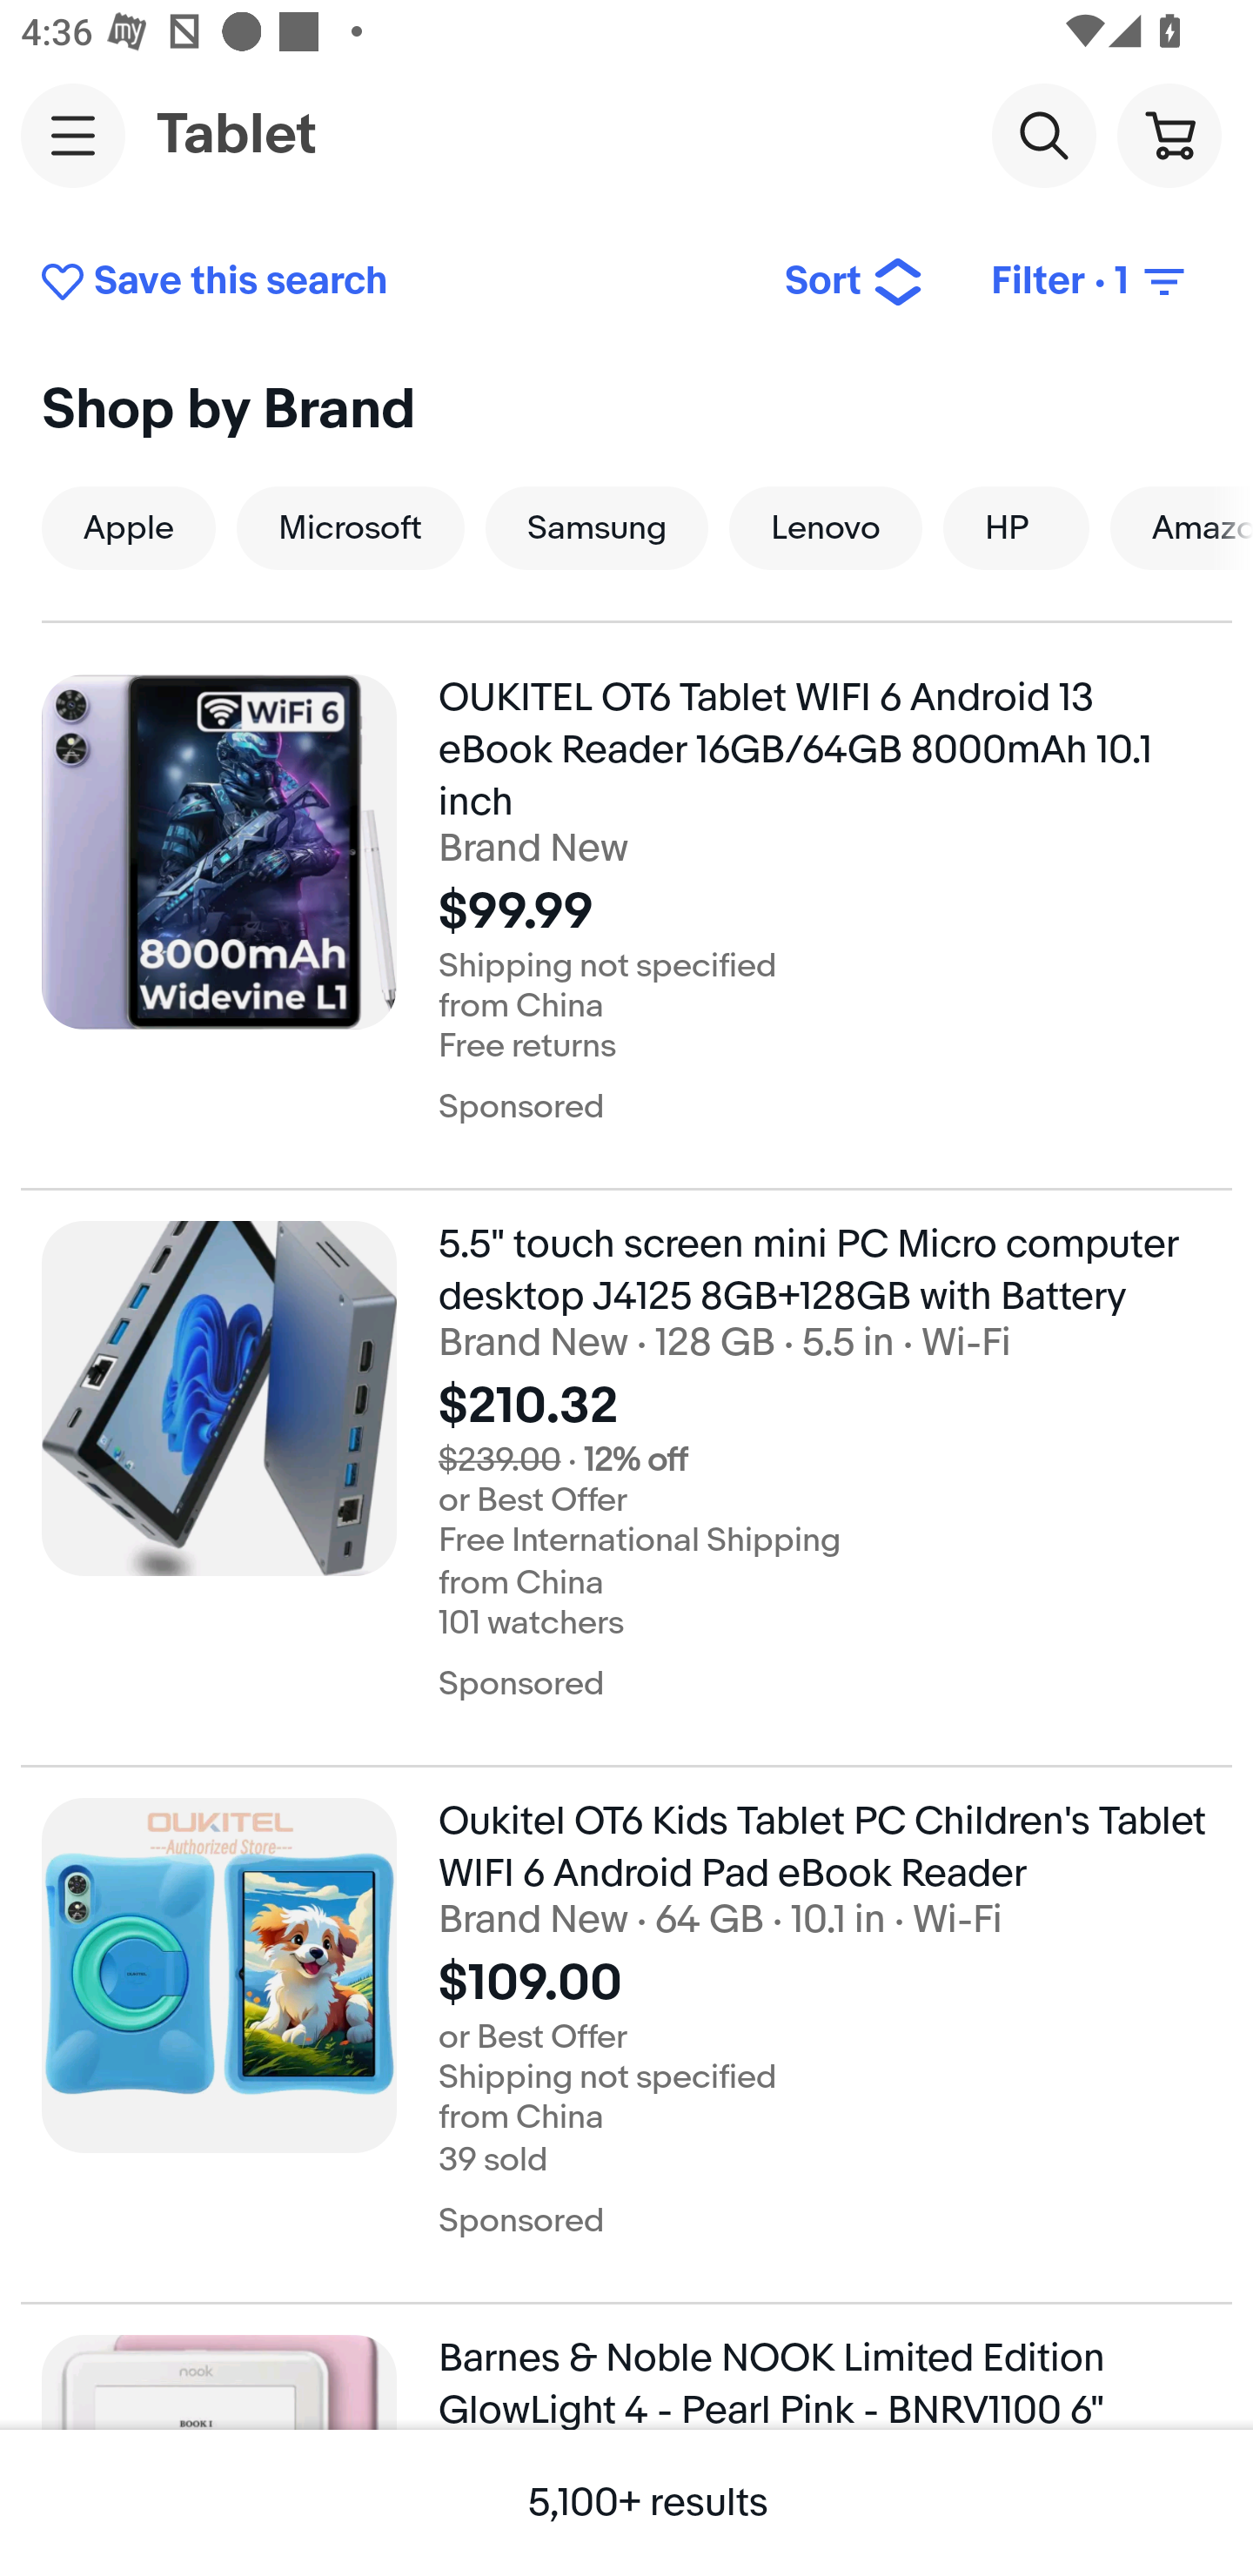  I want to click on Save this search, so click(390, 282).